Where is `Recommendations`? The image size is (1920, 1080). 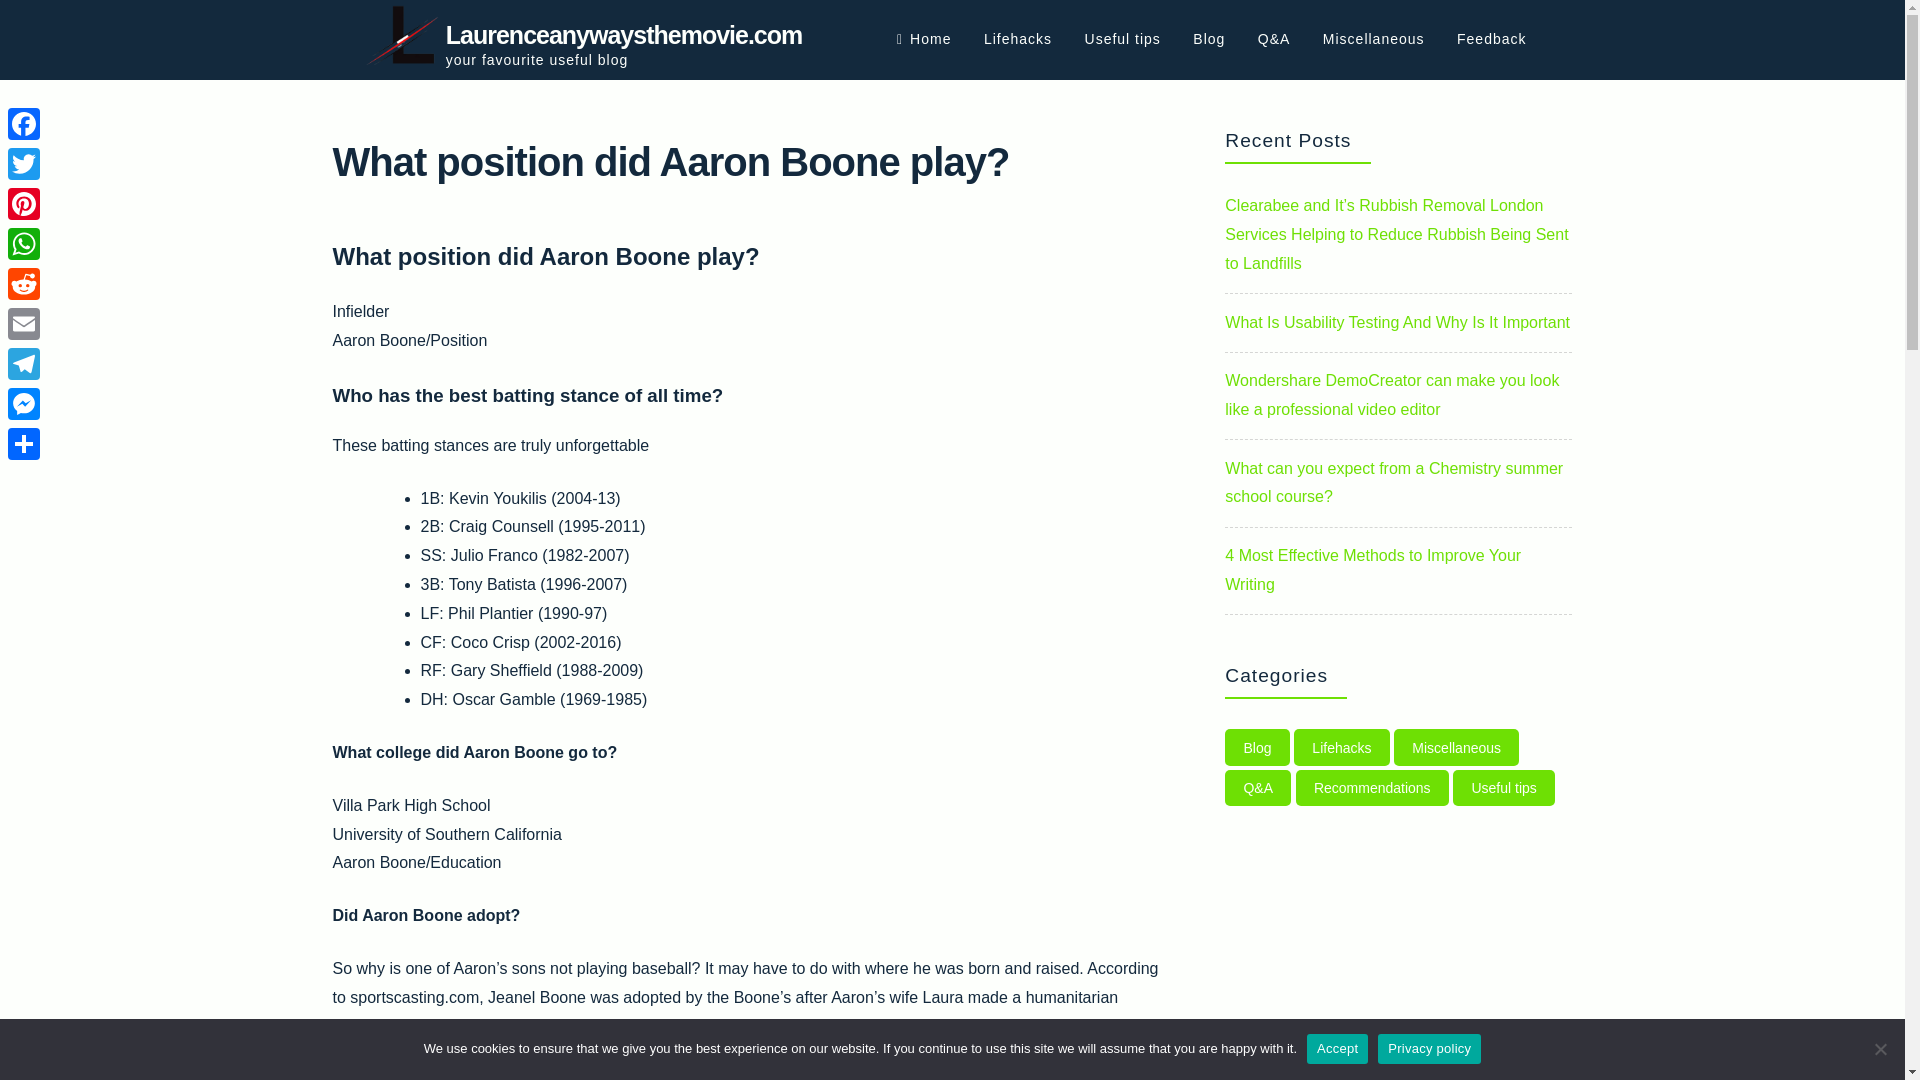
Recommendations is located at coordinates (1372, 788).